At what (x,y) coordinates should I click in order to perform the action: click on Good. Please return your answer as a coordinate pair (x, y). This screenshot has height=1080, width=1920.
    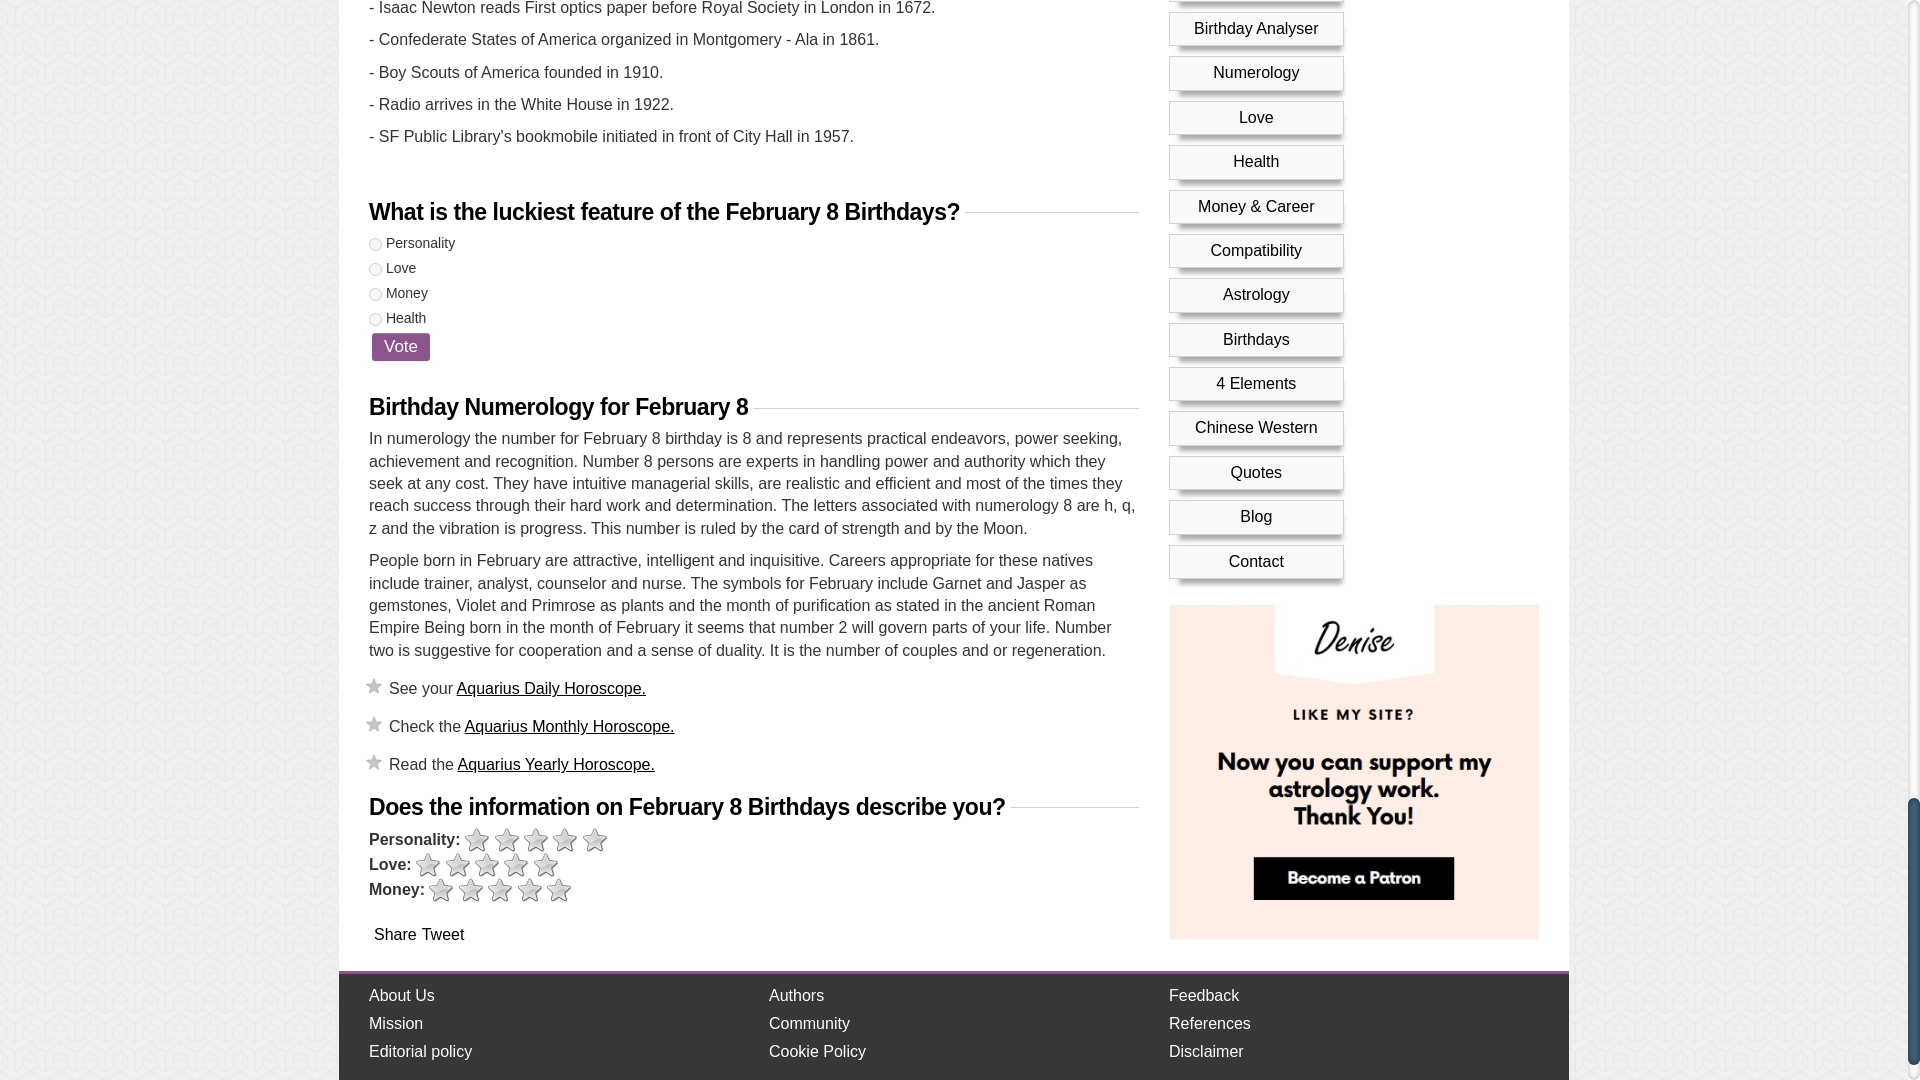
    Looking at the image, I should click on (564, 840).